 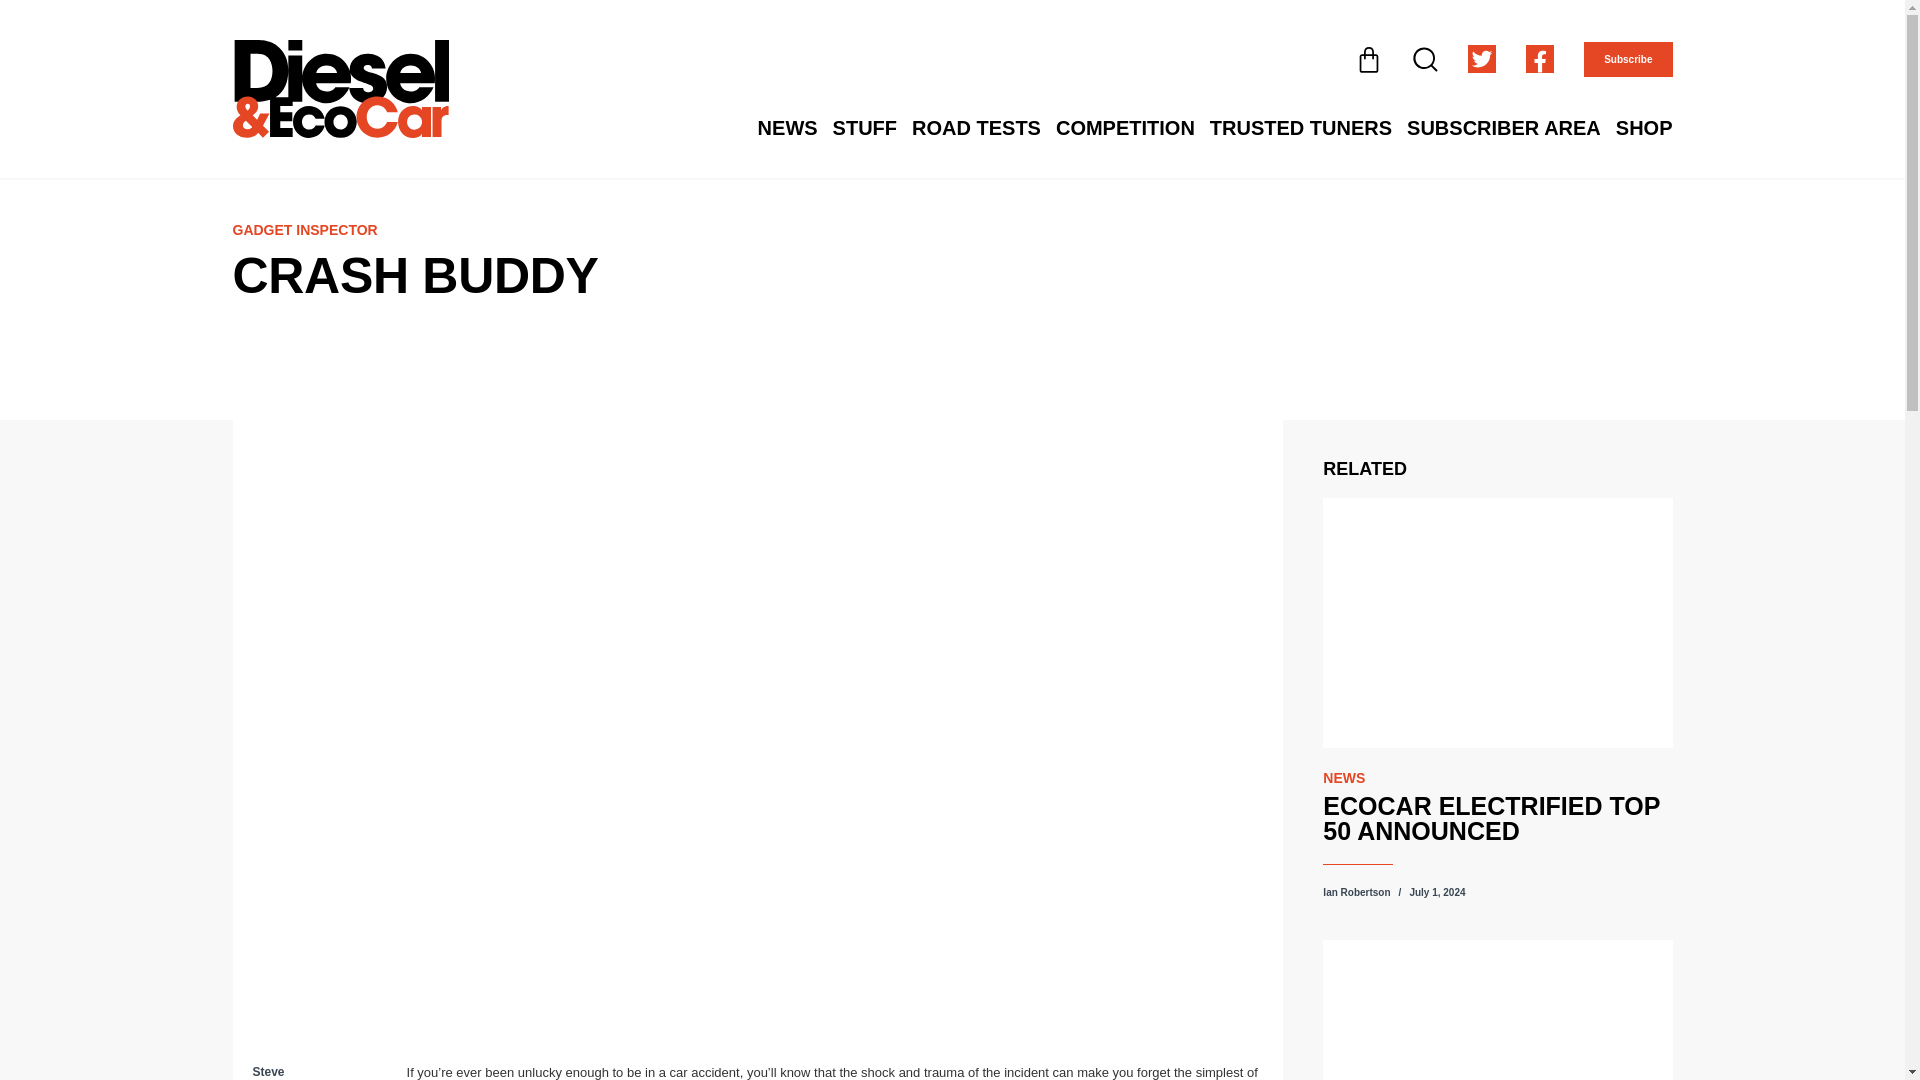 I want to click on NEWS, so click(x=788, y=128).